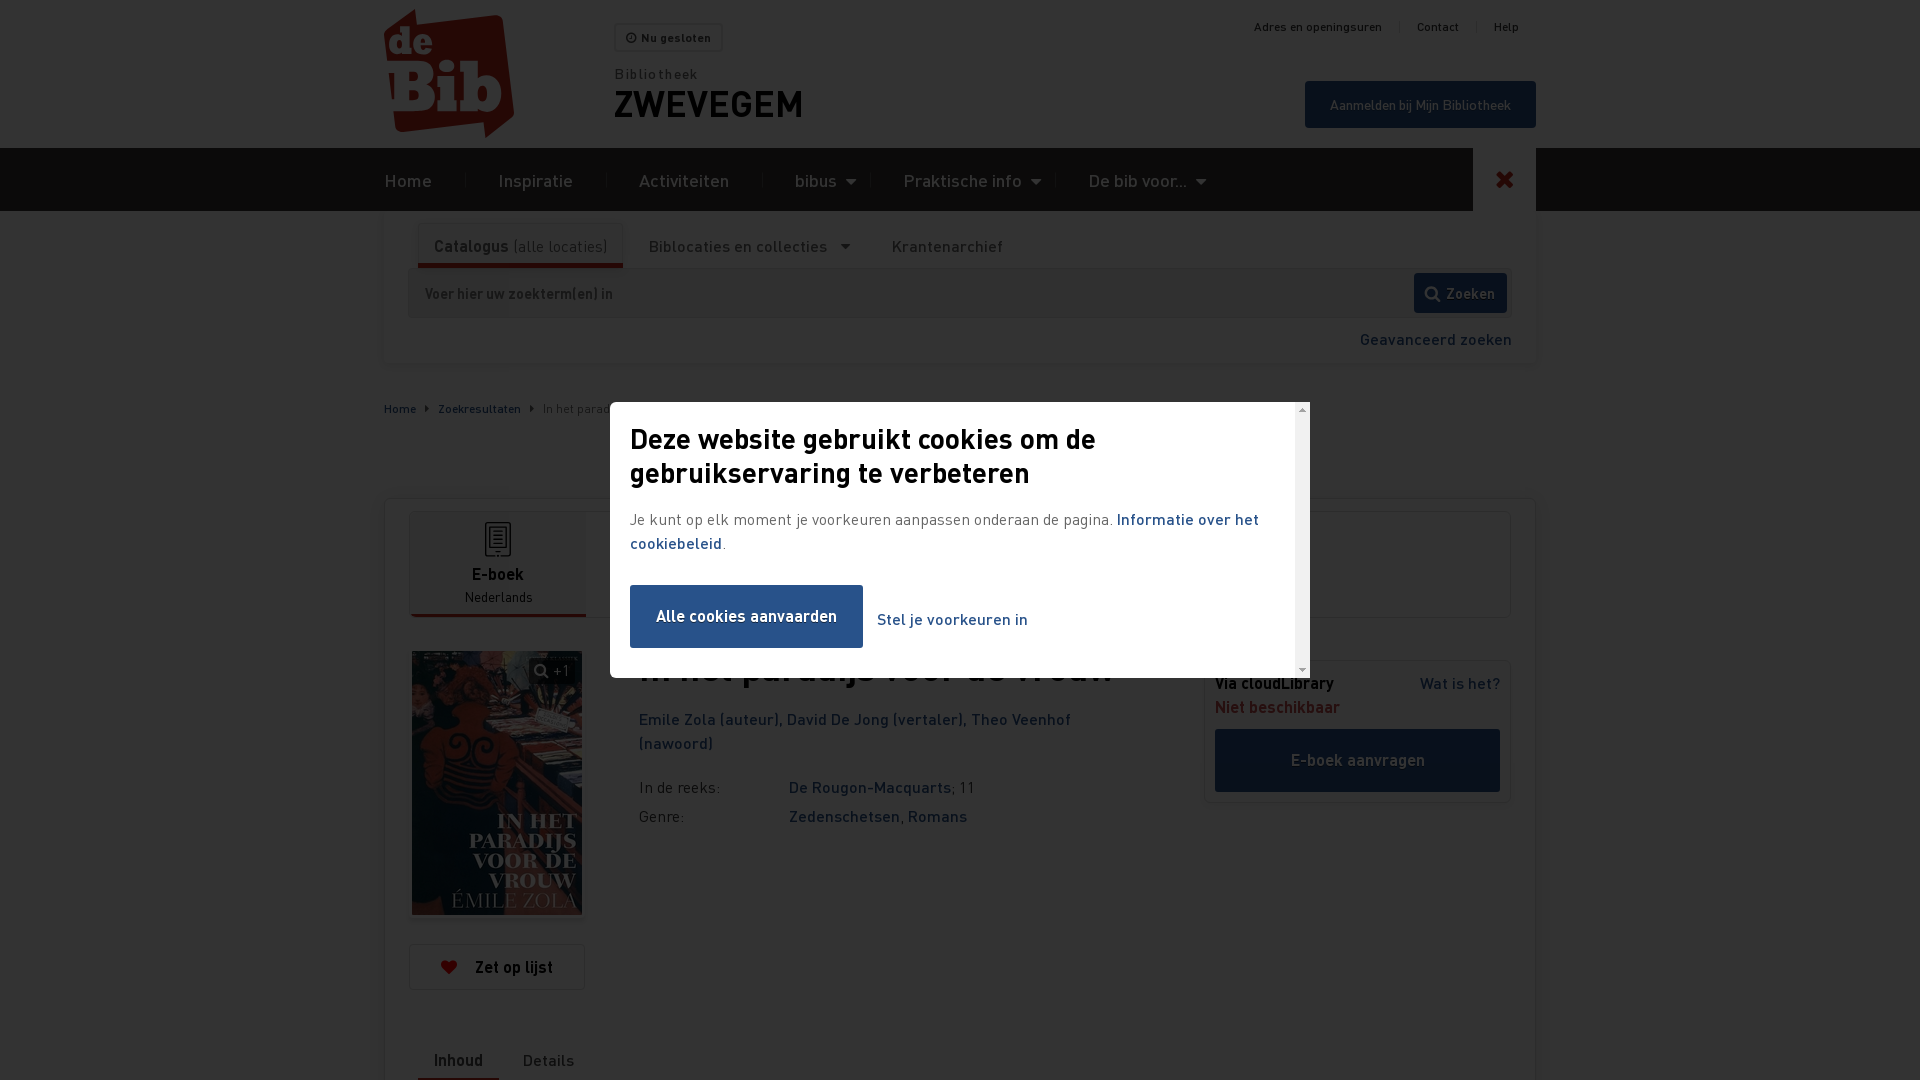 Image resolution: width=1920 pixels, height=1080 pixels. What do you see at coordinates (1504, 180) in the screenshot?
I see `Toggle search` at bounding box center [1504, 180].